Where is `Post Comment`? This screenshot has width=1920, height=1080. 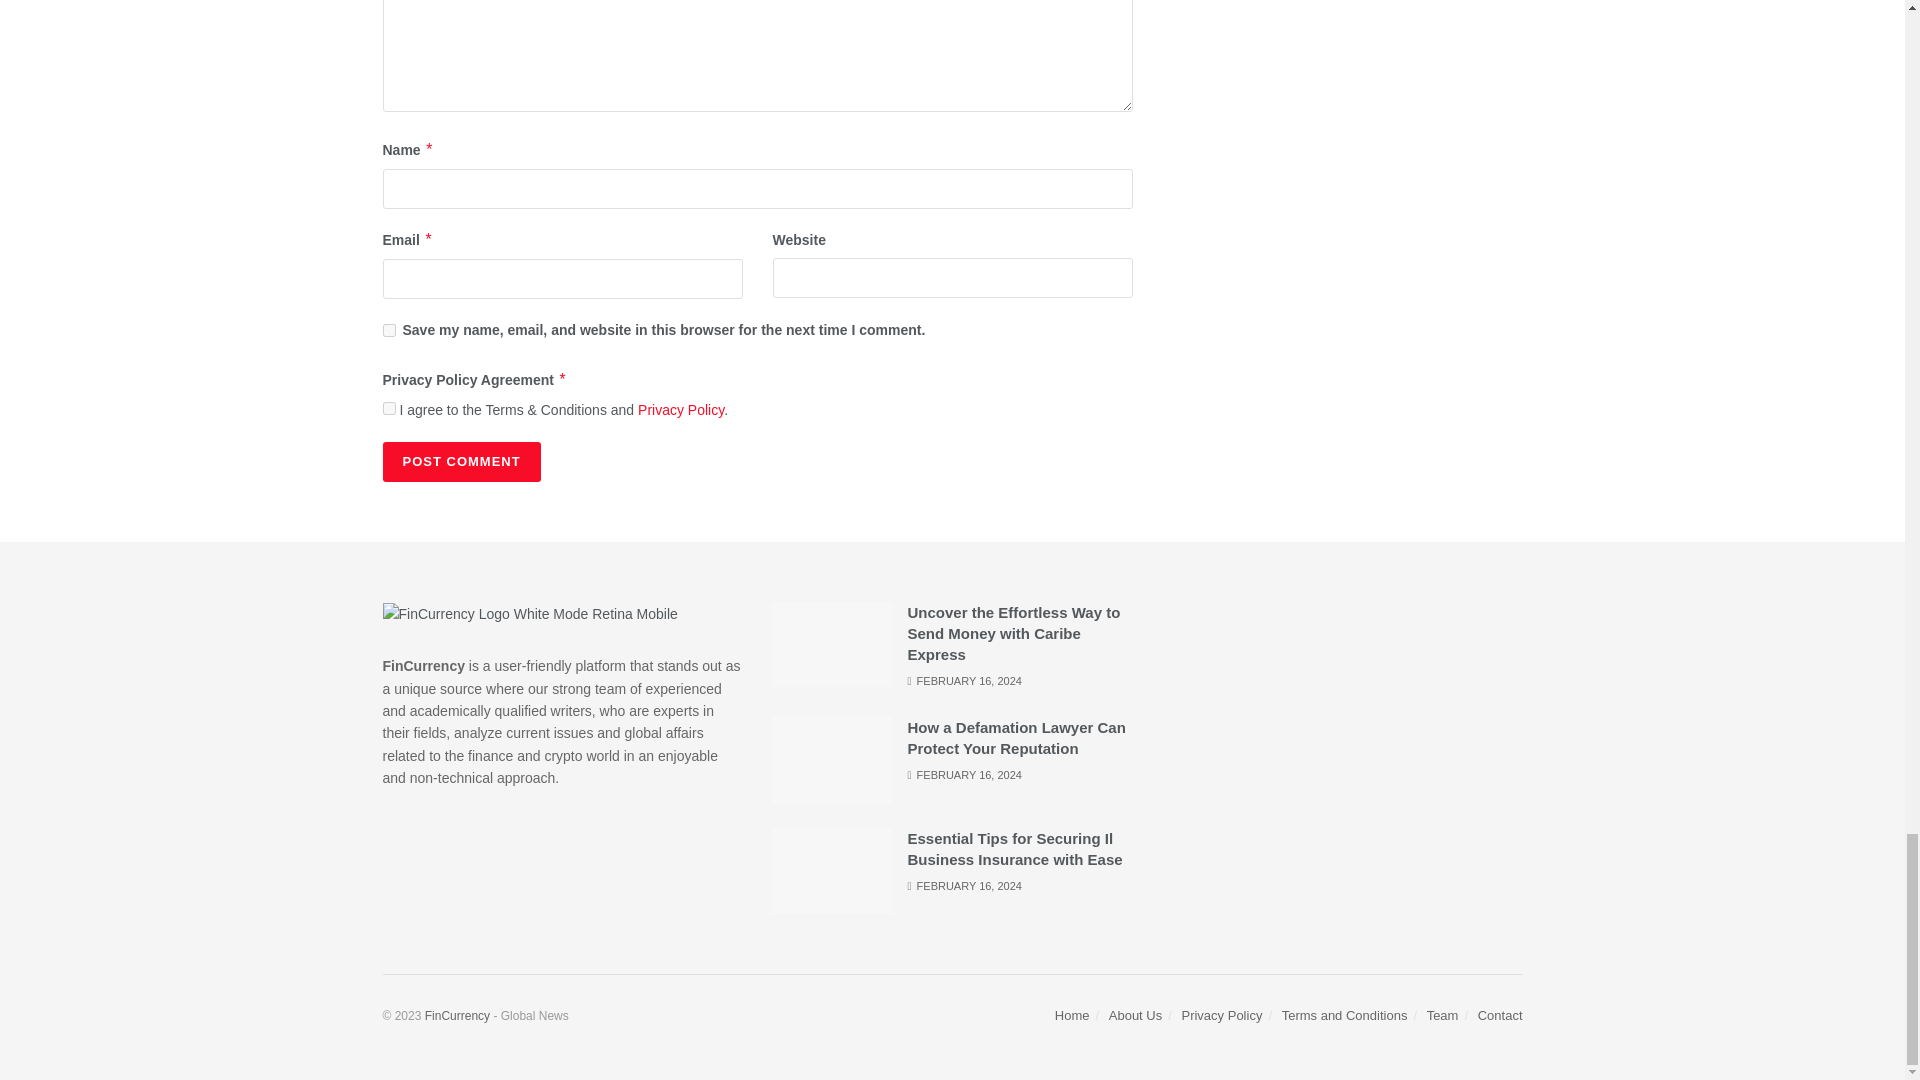
Post Comment is located at coordinates (460, 461).